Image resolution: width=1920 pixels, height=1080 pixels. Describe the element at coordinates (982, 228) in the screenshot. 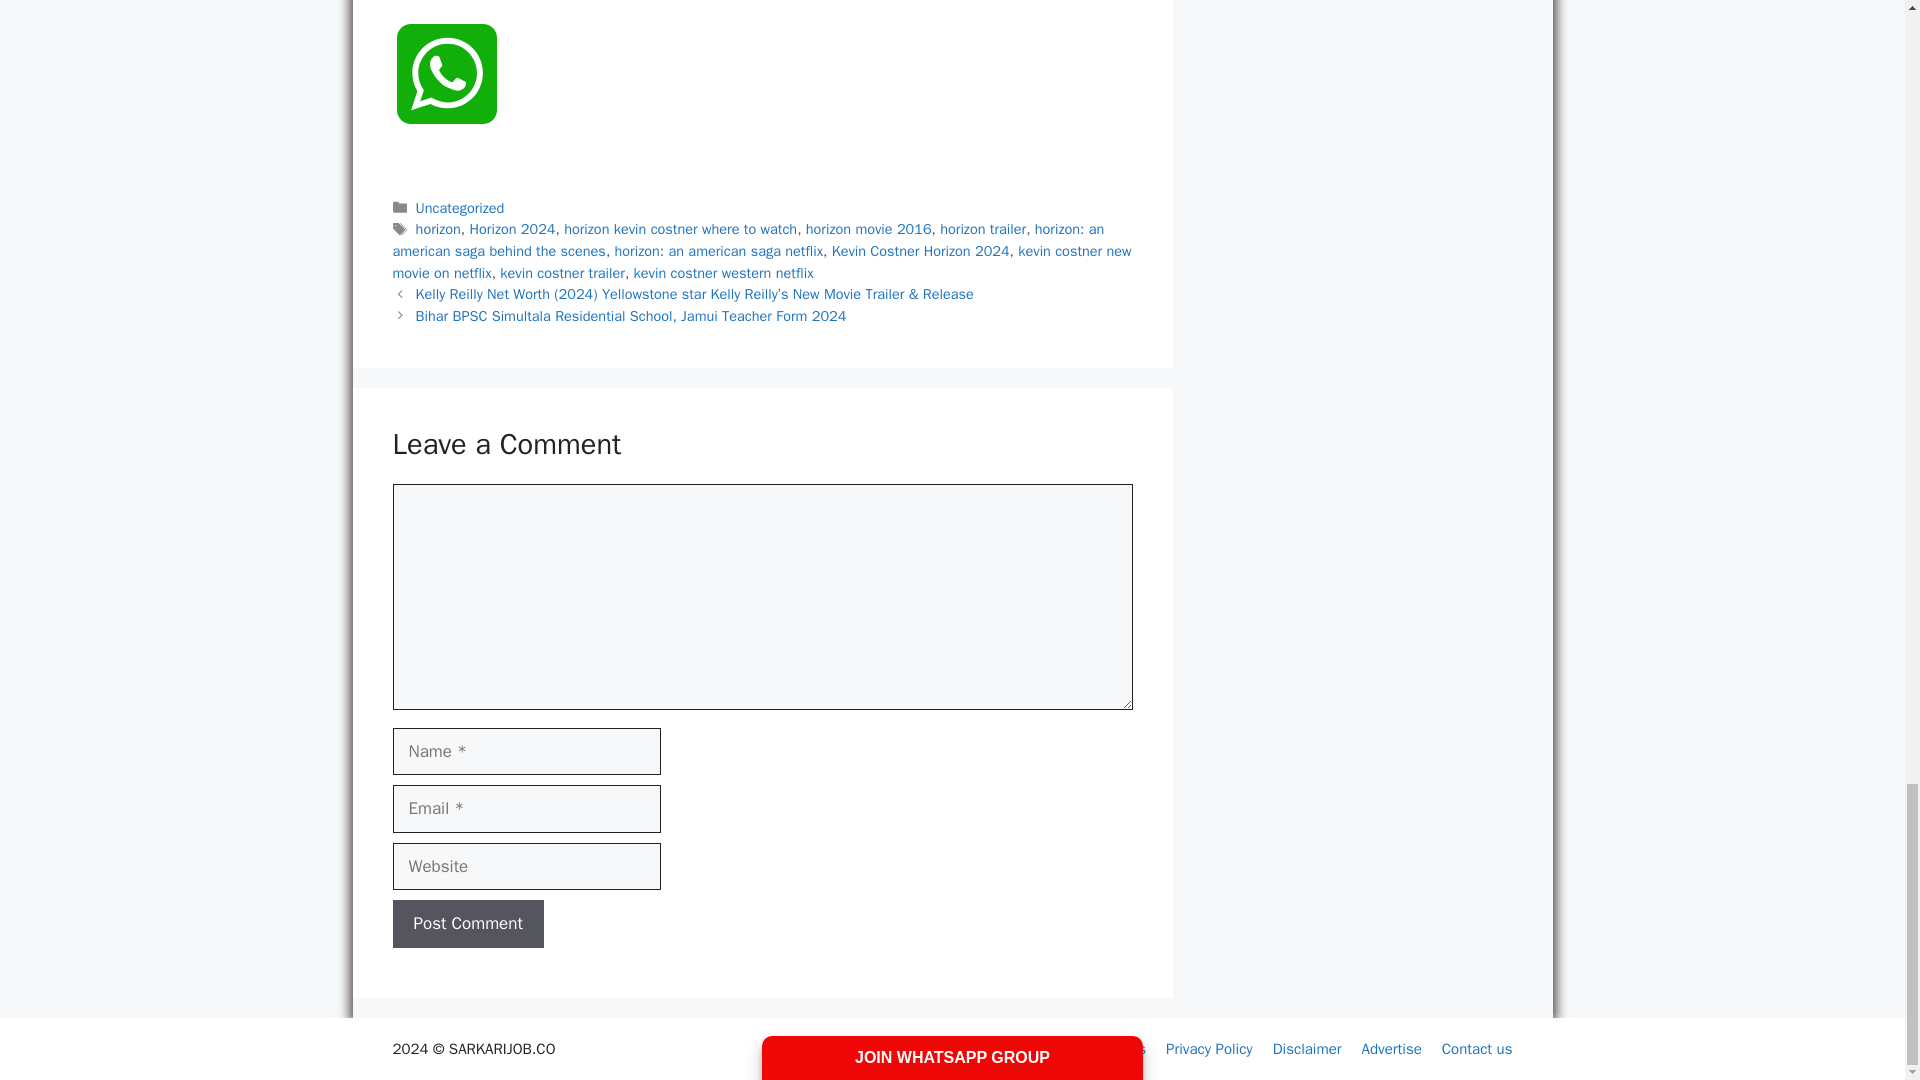

I see `horizon trailer` at that location.